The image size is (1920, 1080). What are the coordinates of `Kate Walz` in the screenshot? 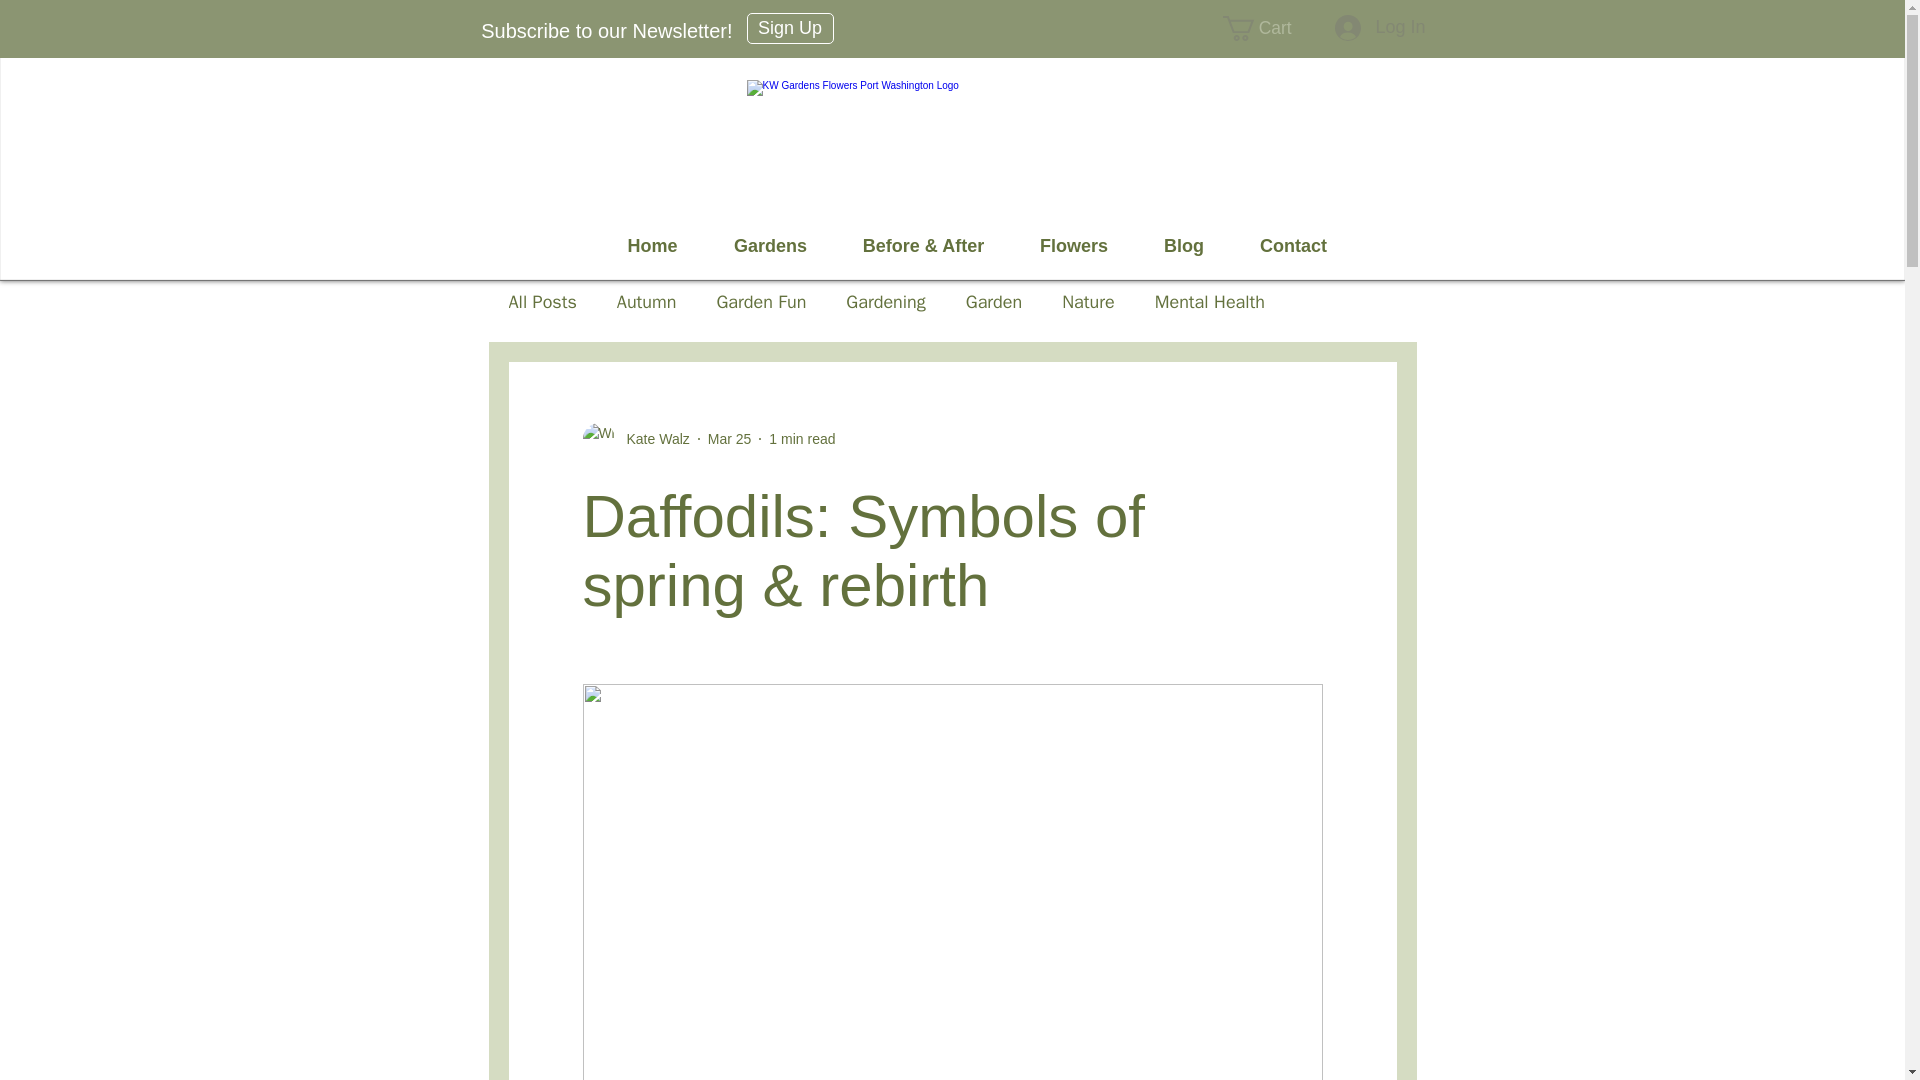 It's located at (635, 438).